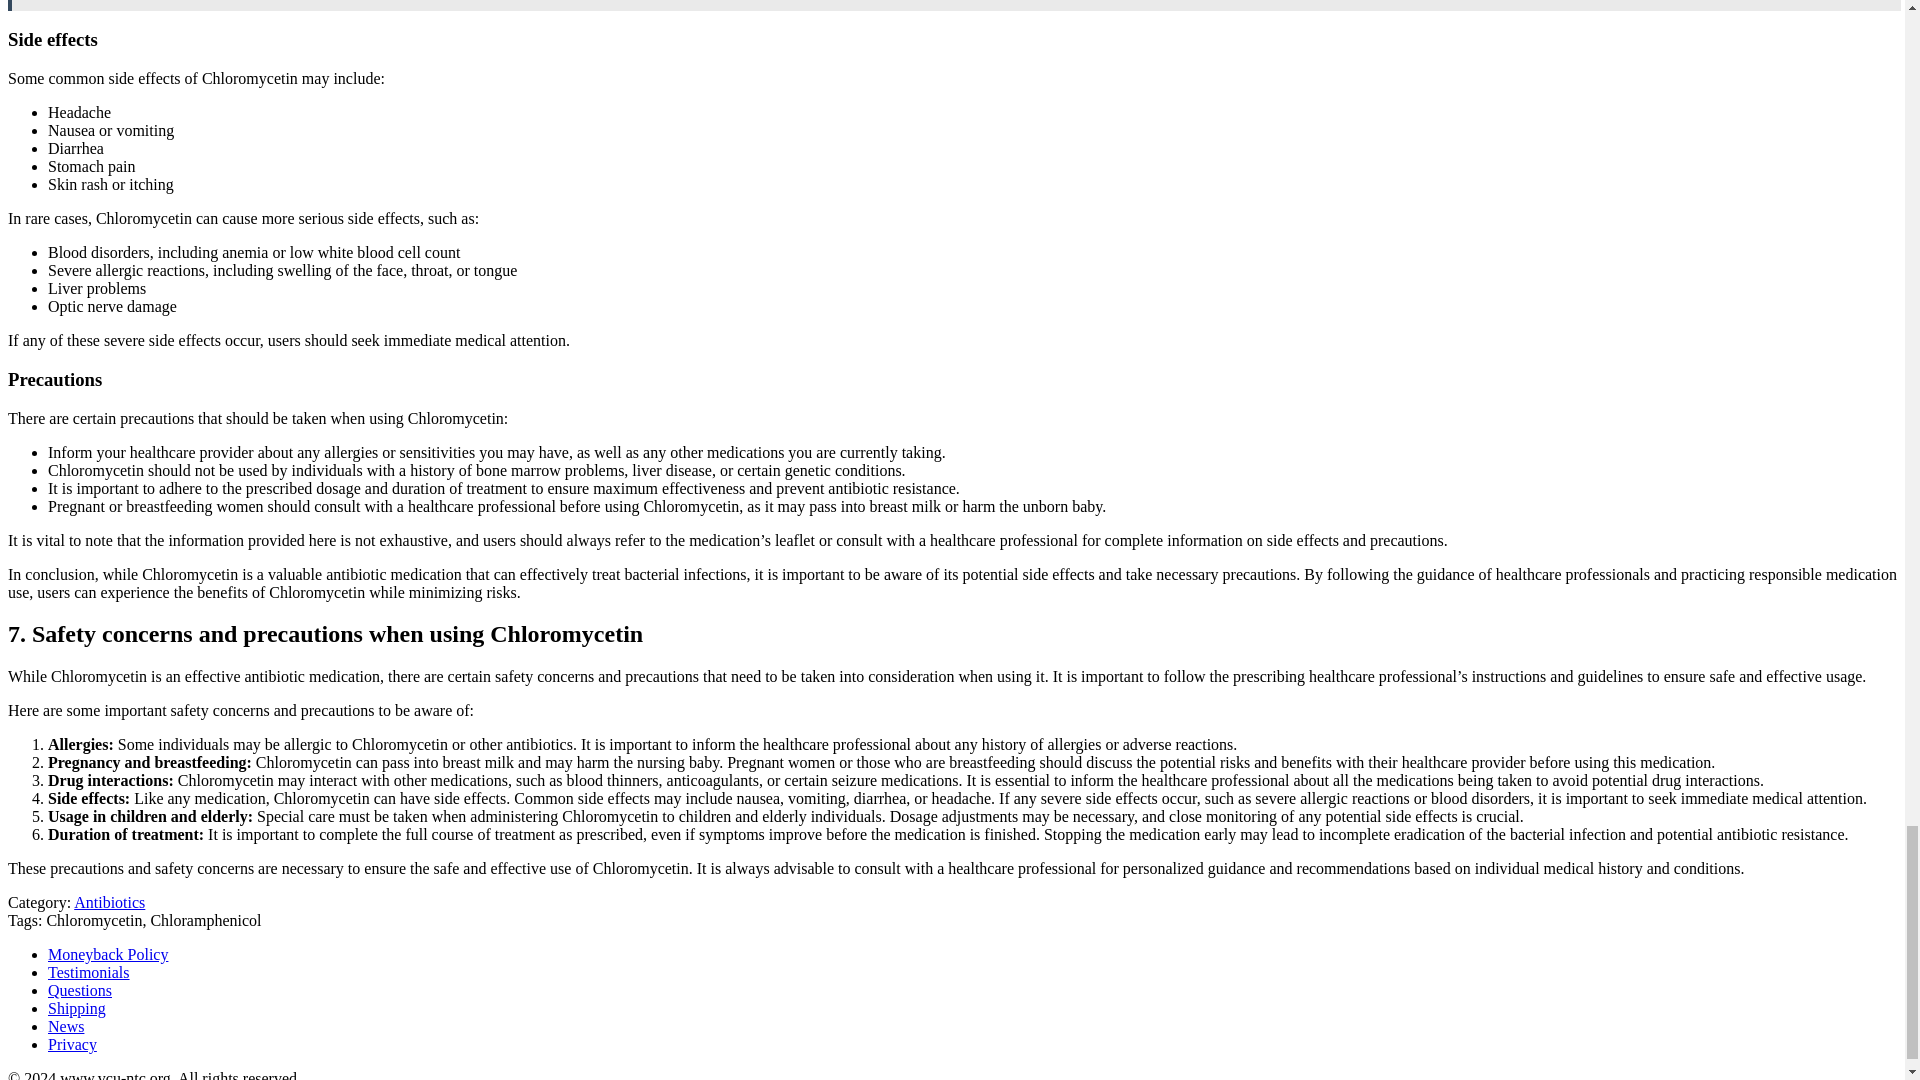  I want to click on Antibiotics, so click(110, 902).